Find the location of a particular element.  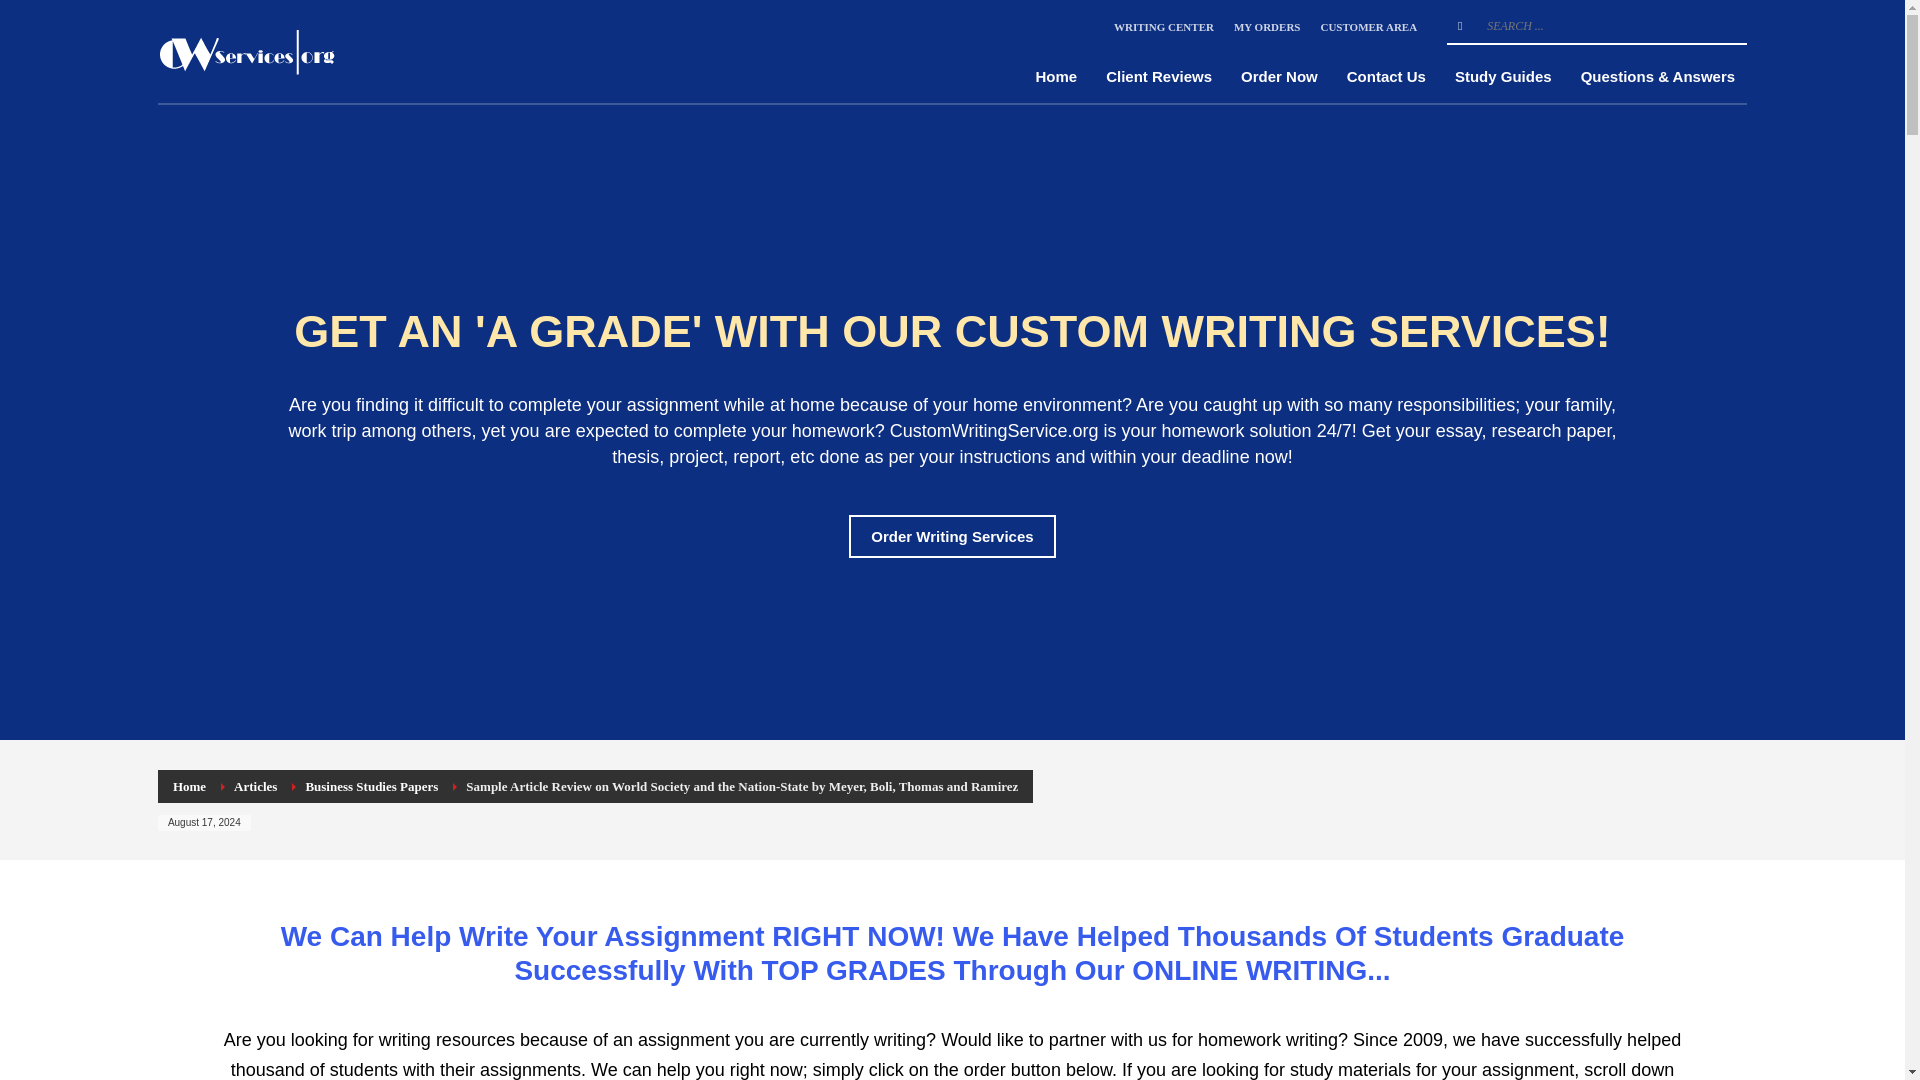

Order Writing Services is located at coordinates (951, 536).